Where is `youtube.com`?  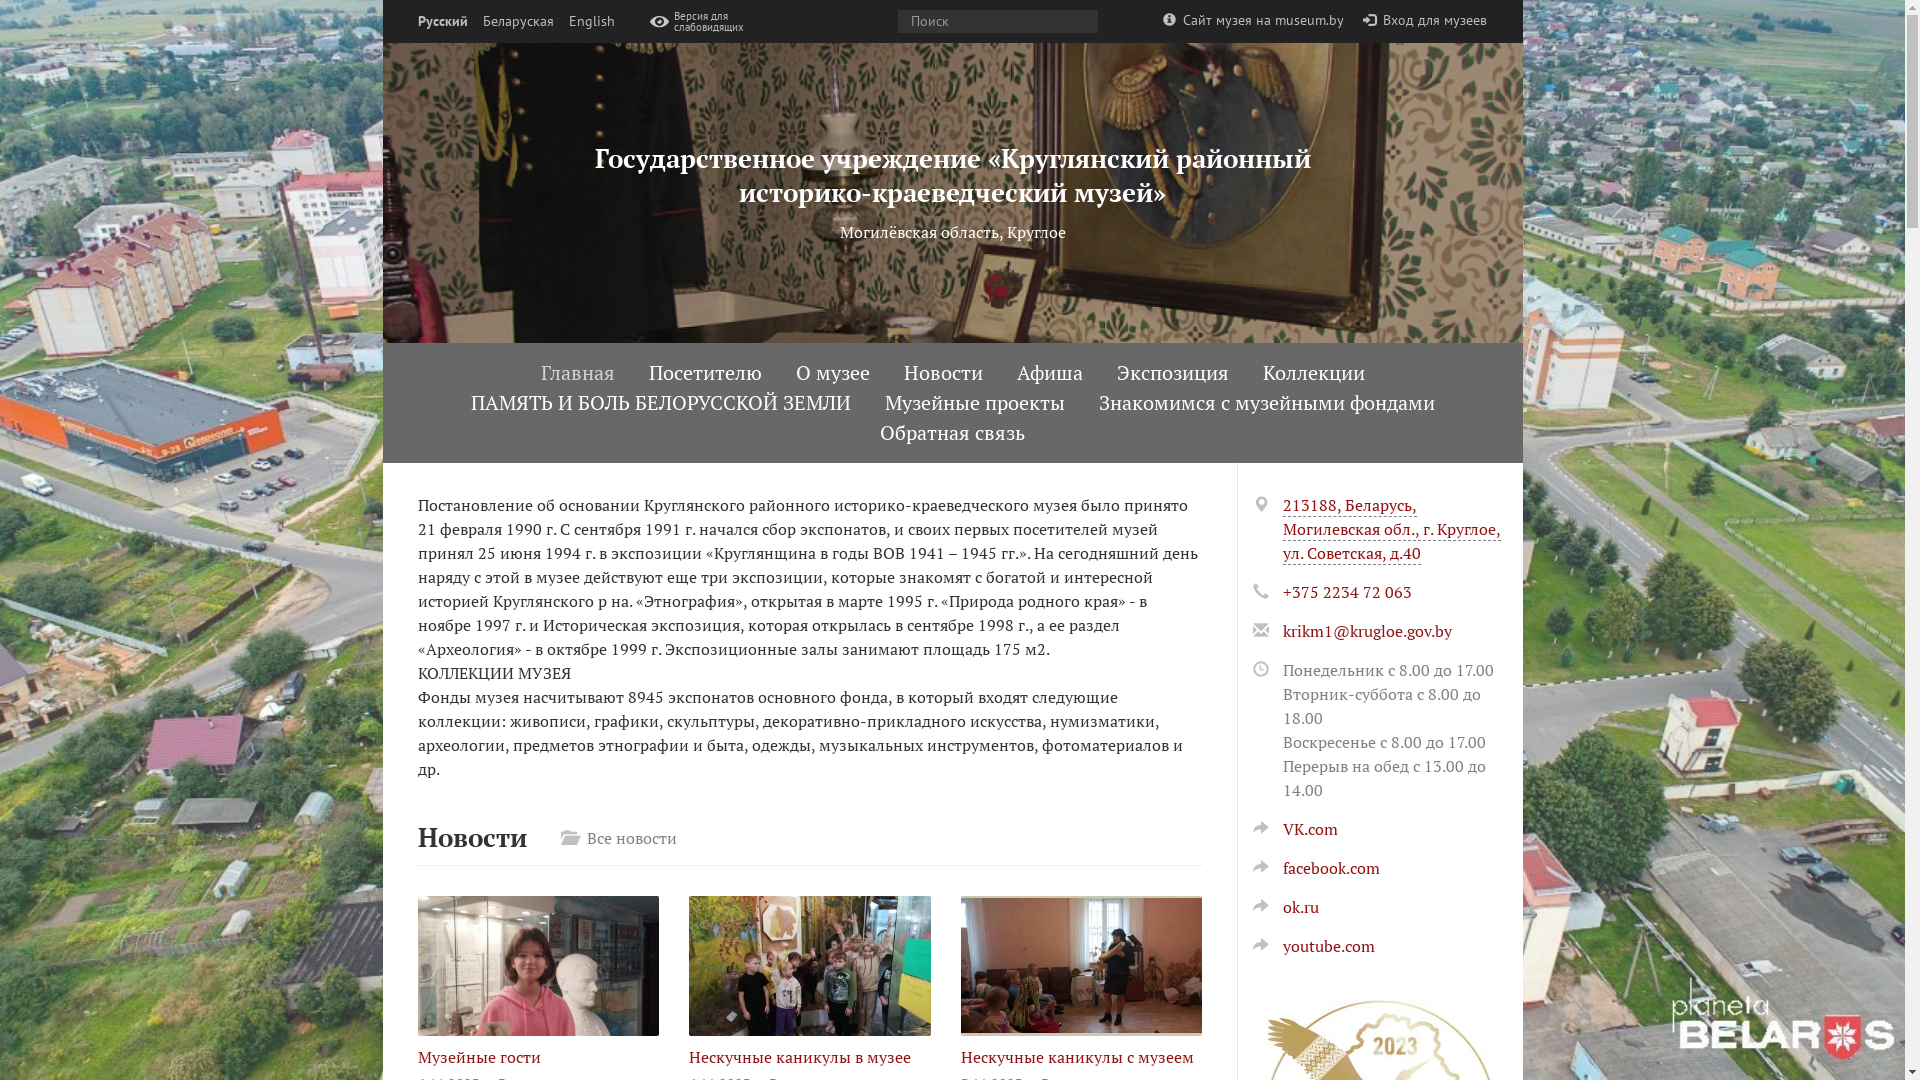 youtube.com is located at coordinates (1313, 946).